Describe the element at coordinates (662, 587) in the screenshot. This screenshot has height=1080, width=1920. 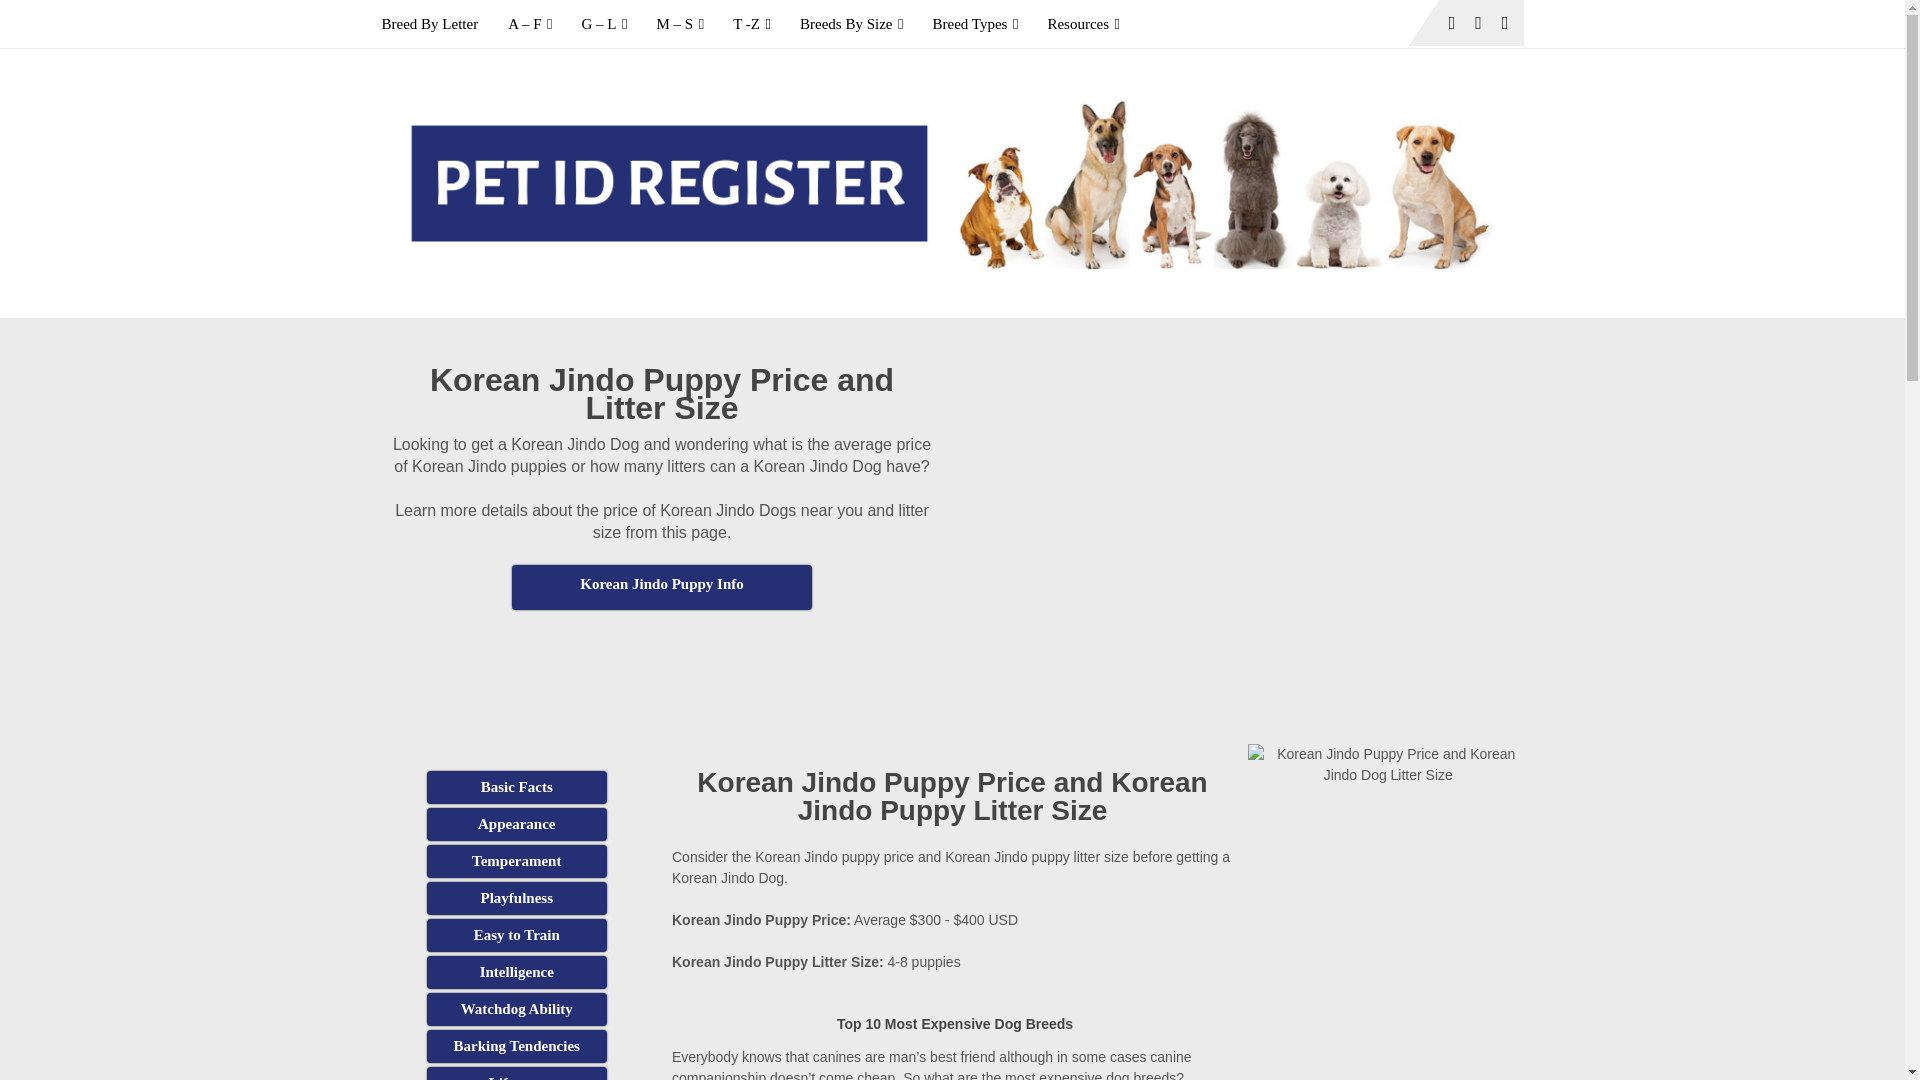
I see `tooltip` at that location.